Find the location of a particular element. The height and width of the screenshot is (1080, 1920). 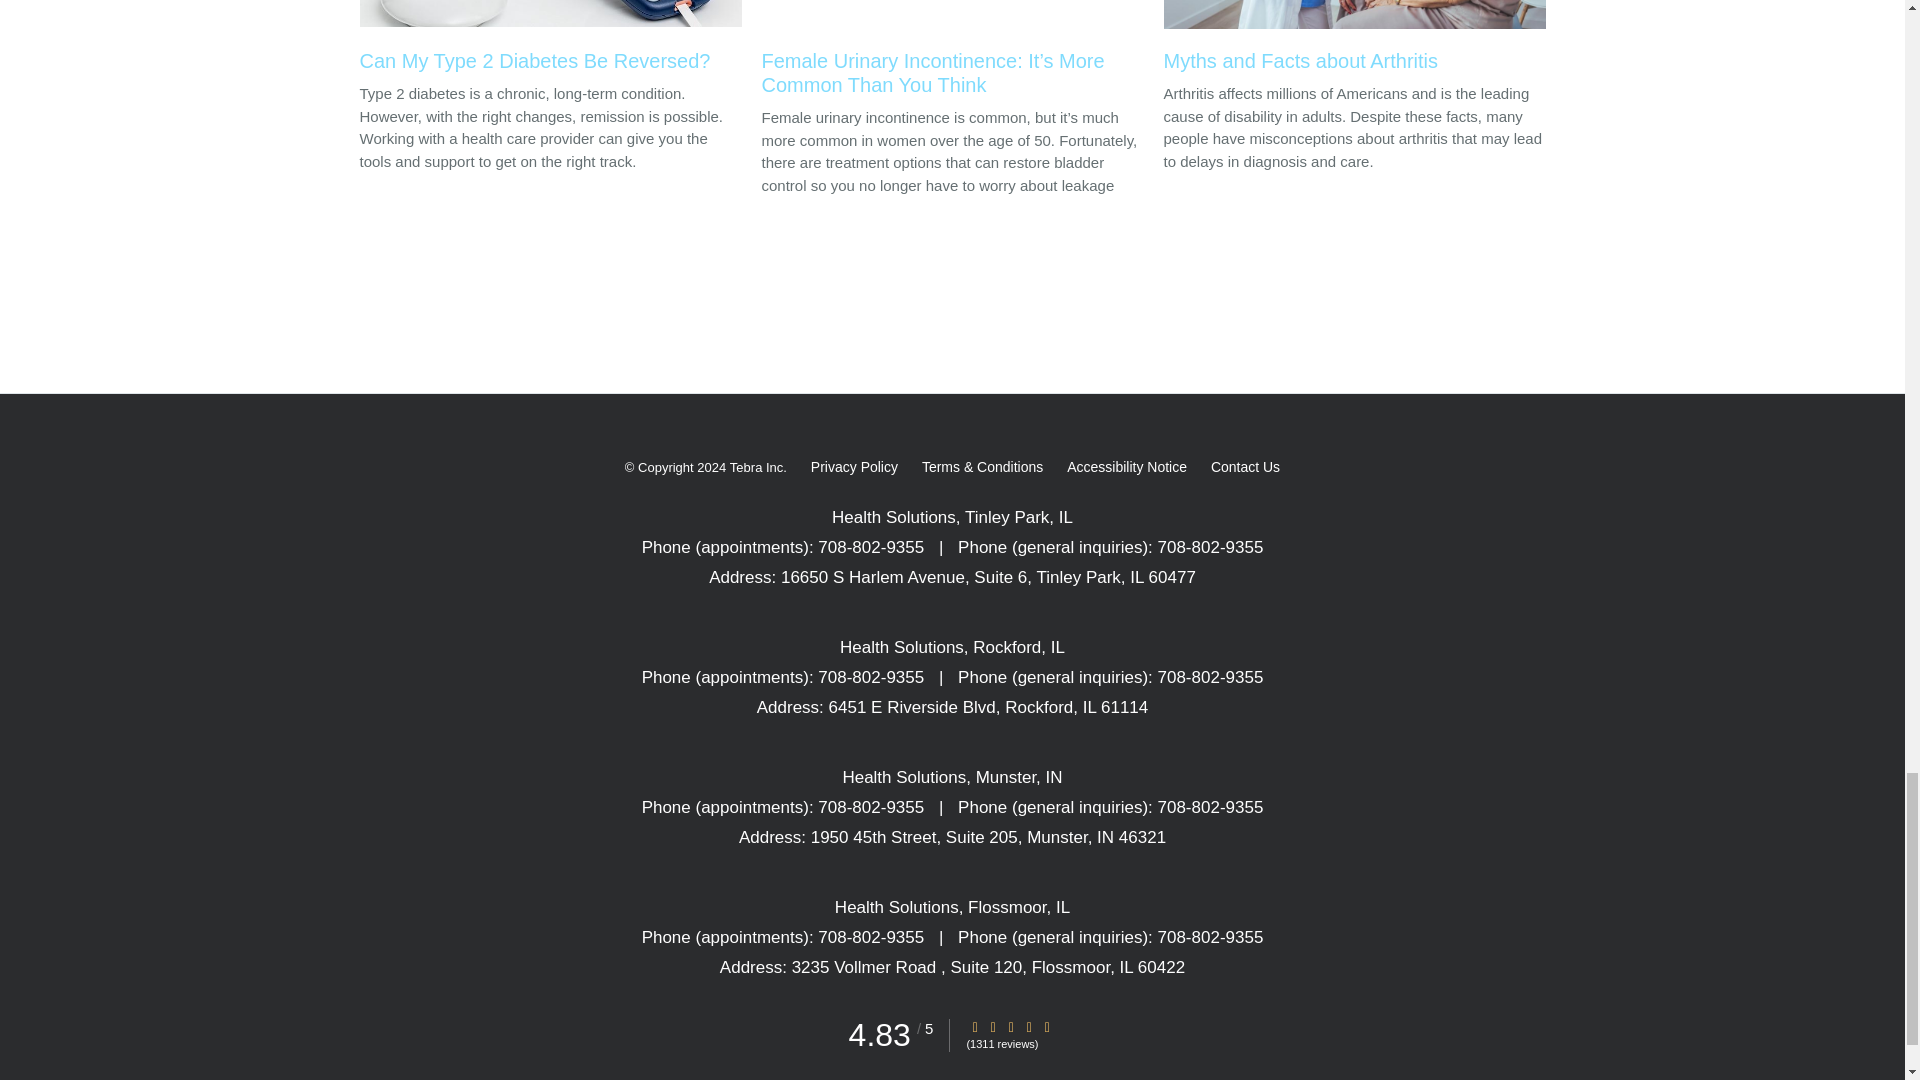

Accessibility Notice is located at coordinates (1126, 466).